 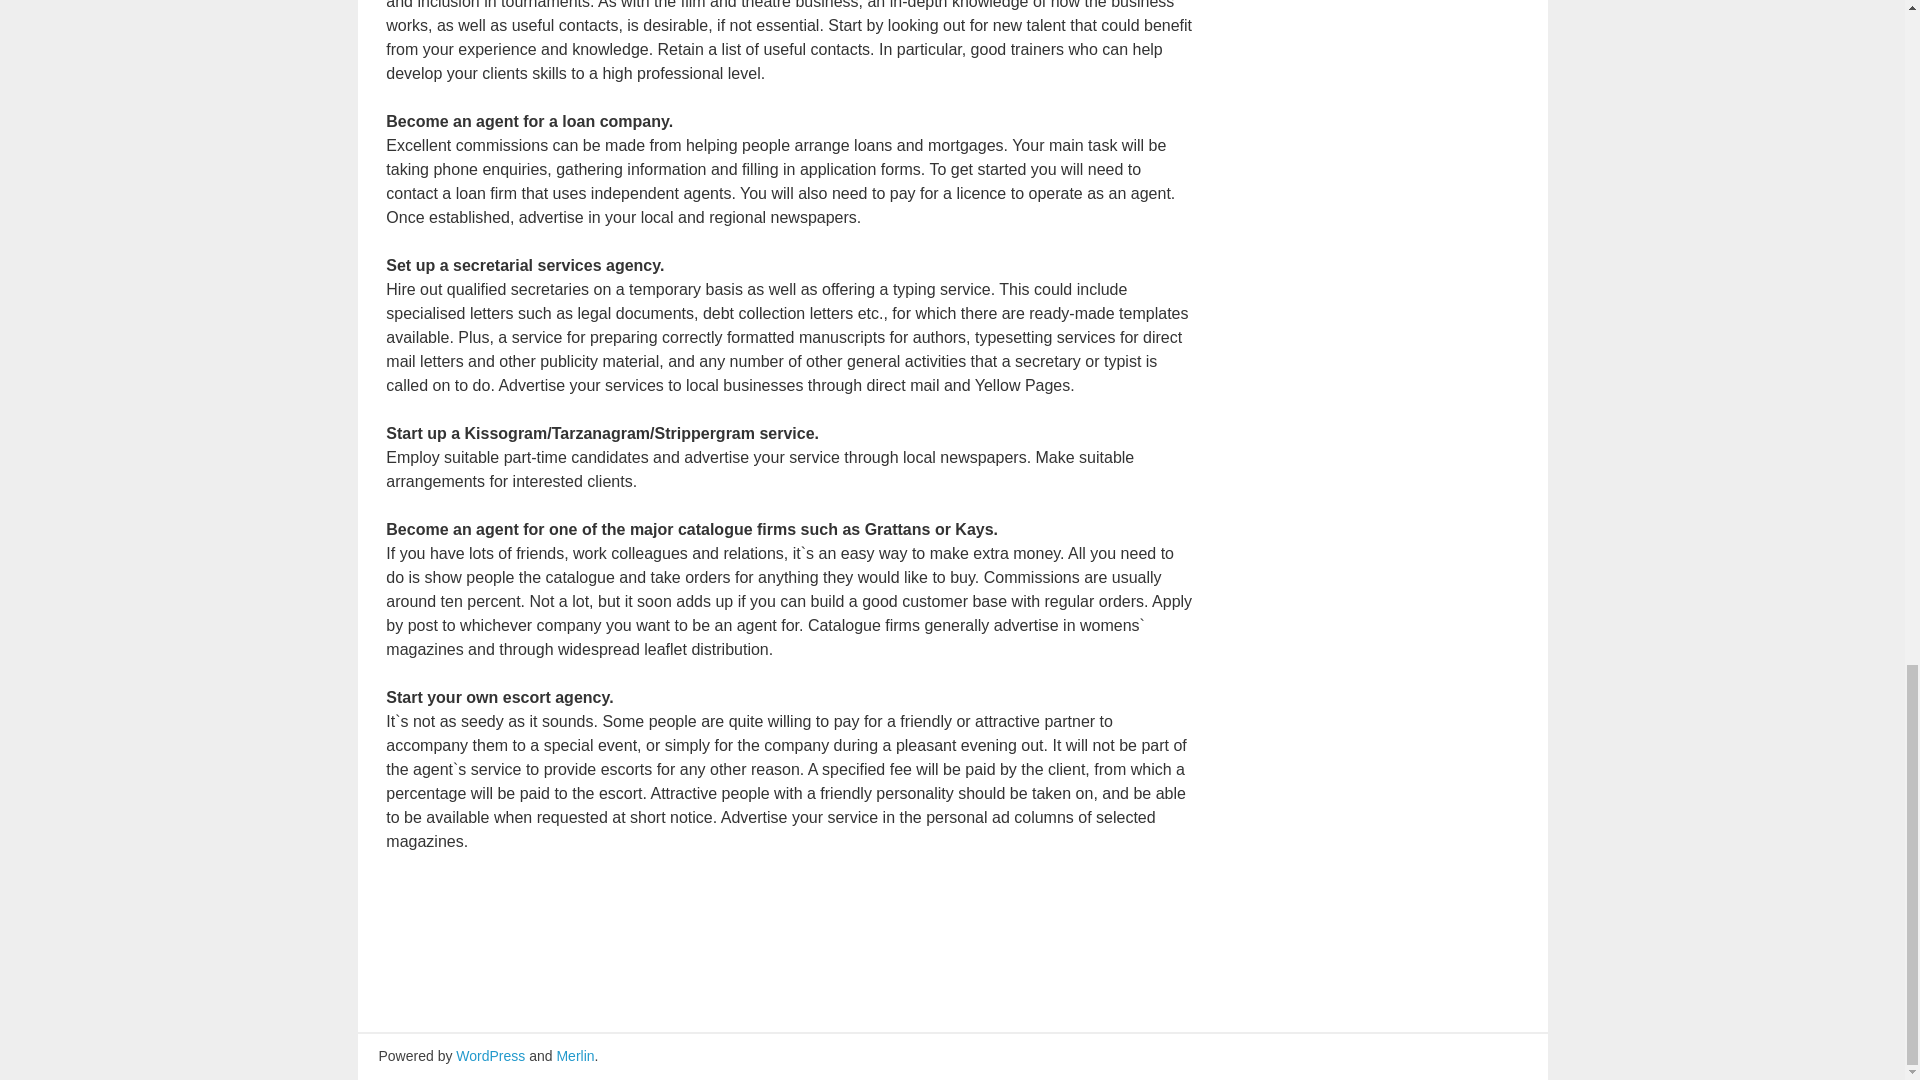 I want to click on Merlin WordPress Theme, so click(x=574, y=1055).